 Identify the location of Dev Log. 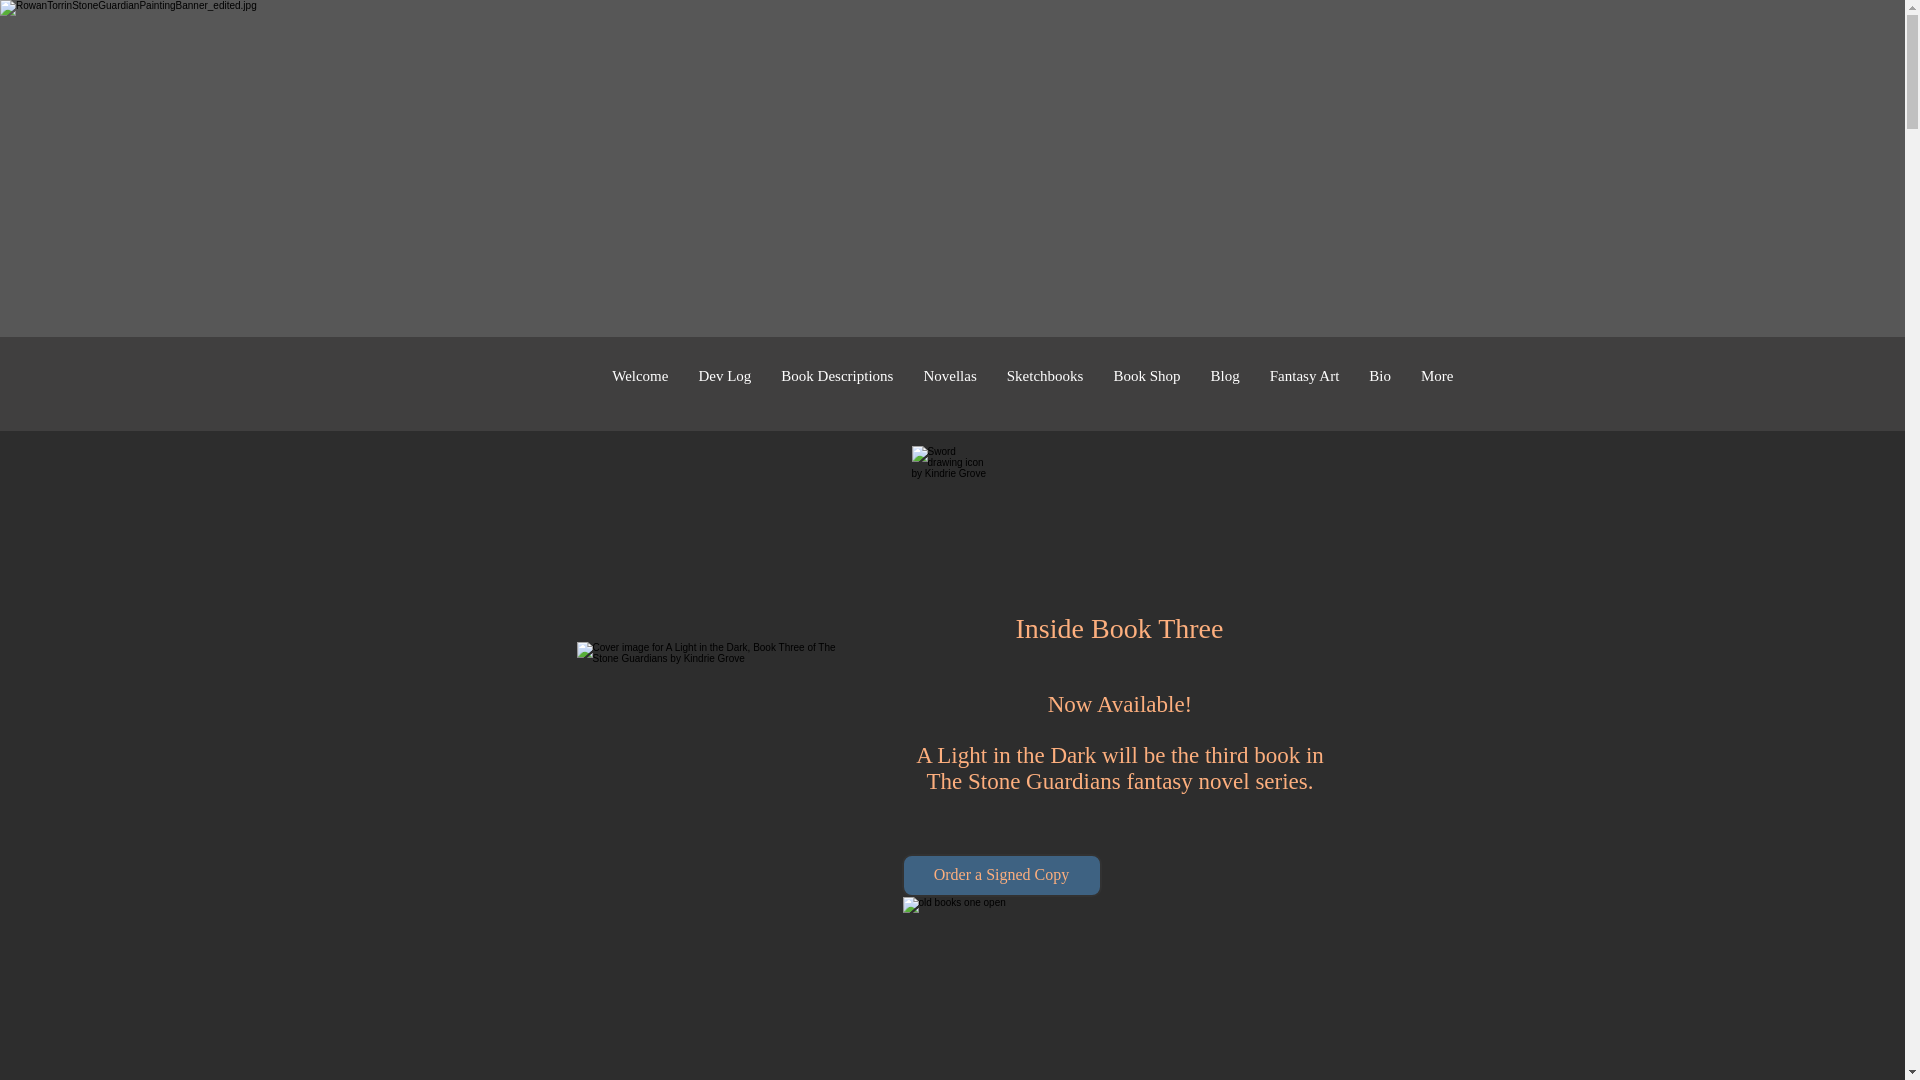
(724, 382).